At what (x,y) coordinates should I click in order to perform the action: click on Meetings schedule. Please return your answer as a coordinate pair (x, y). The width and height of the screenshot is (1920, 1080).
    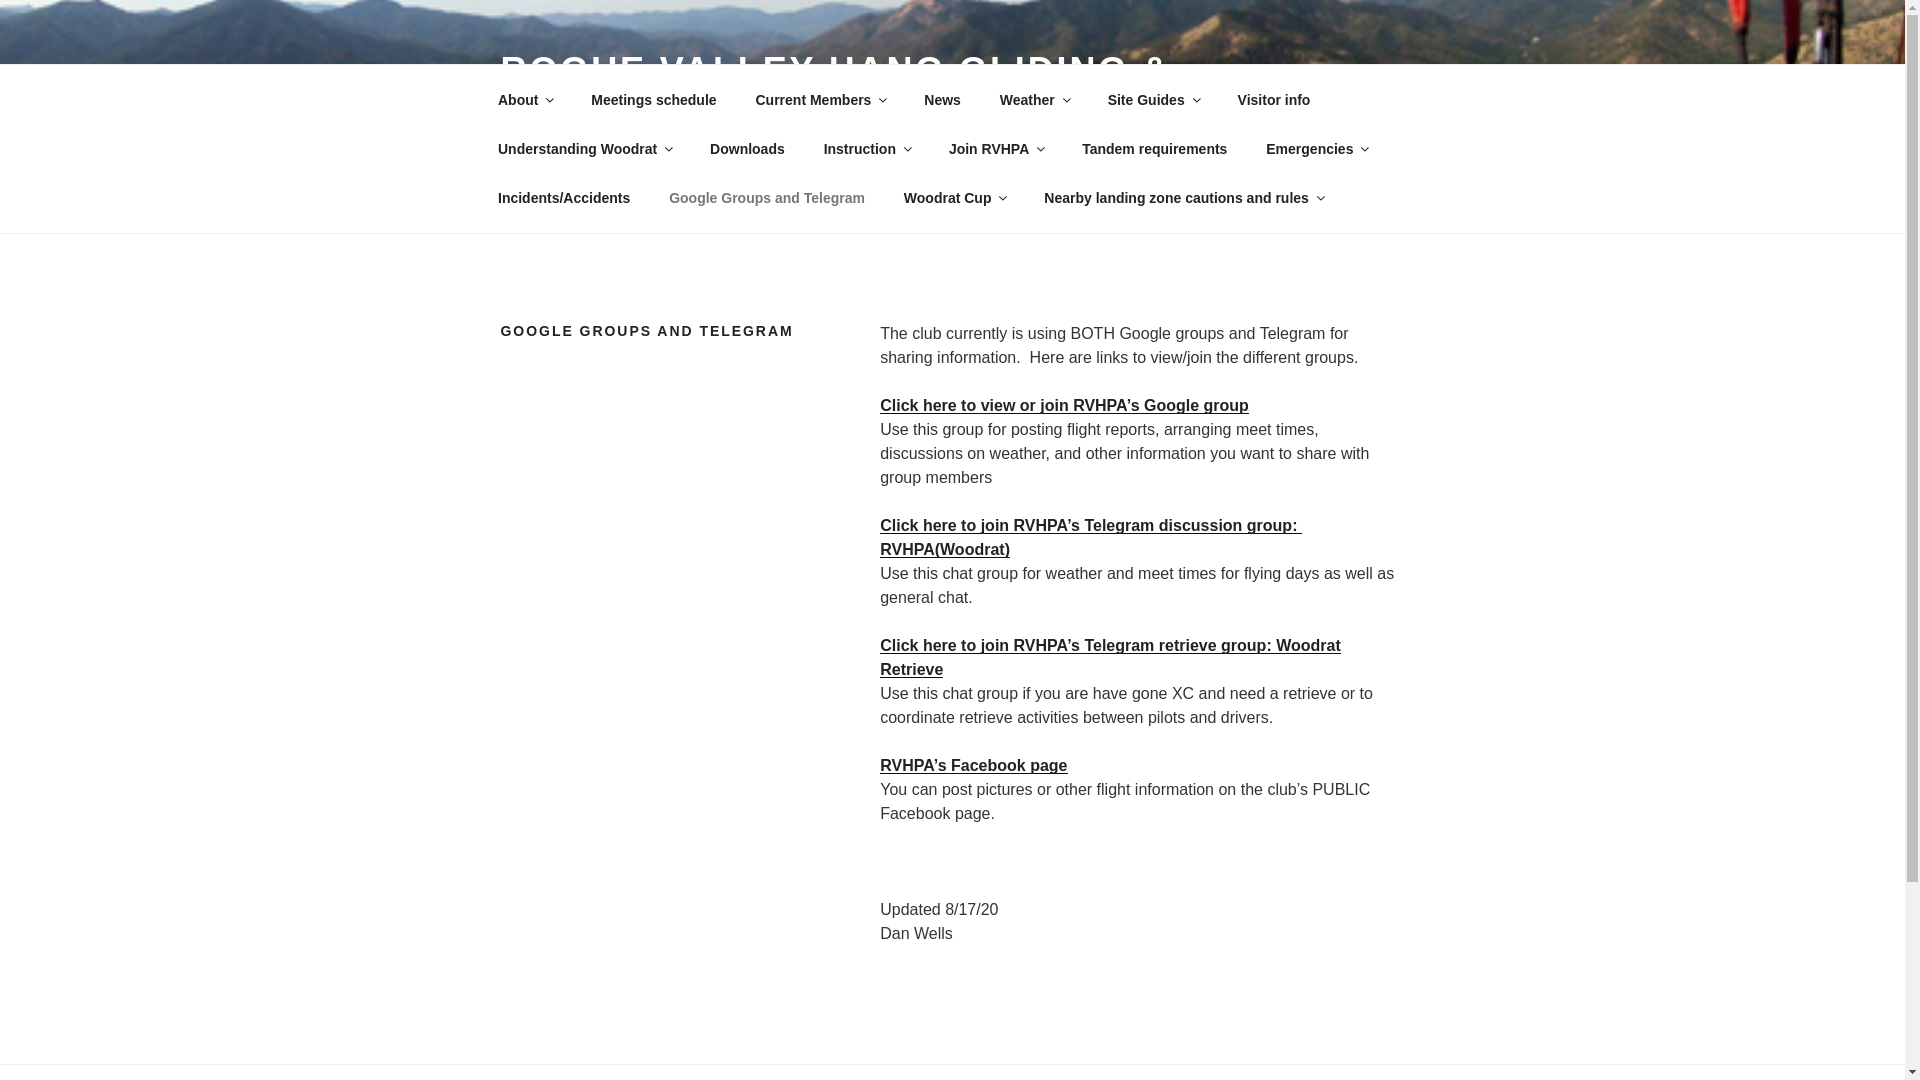
    Looking at the image, I should click on (654, 100).